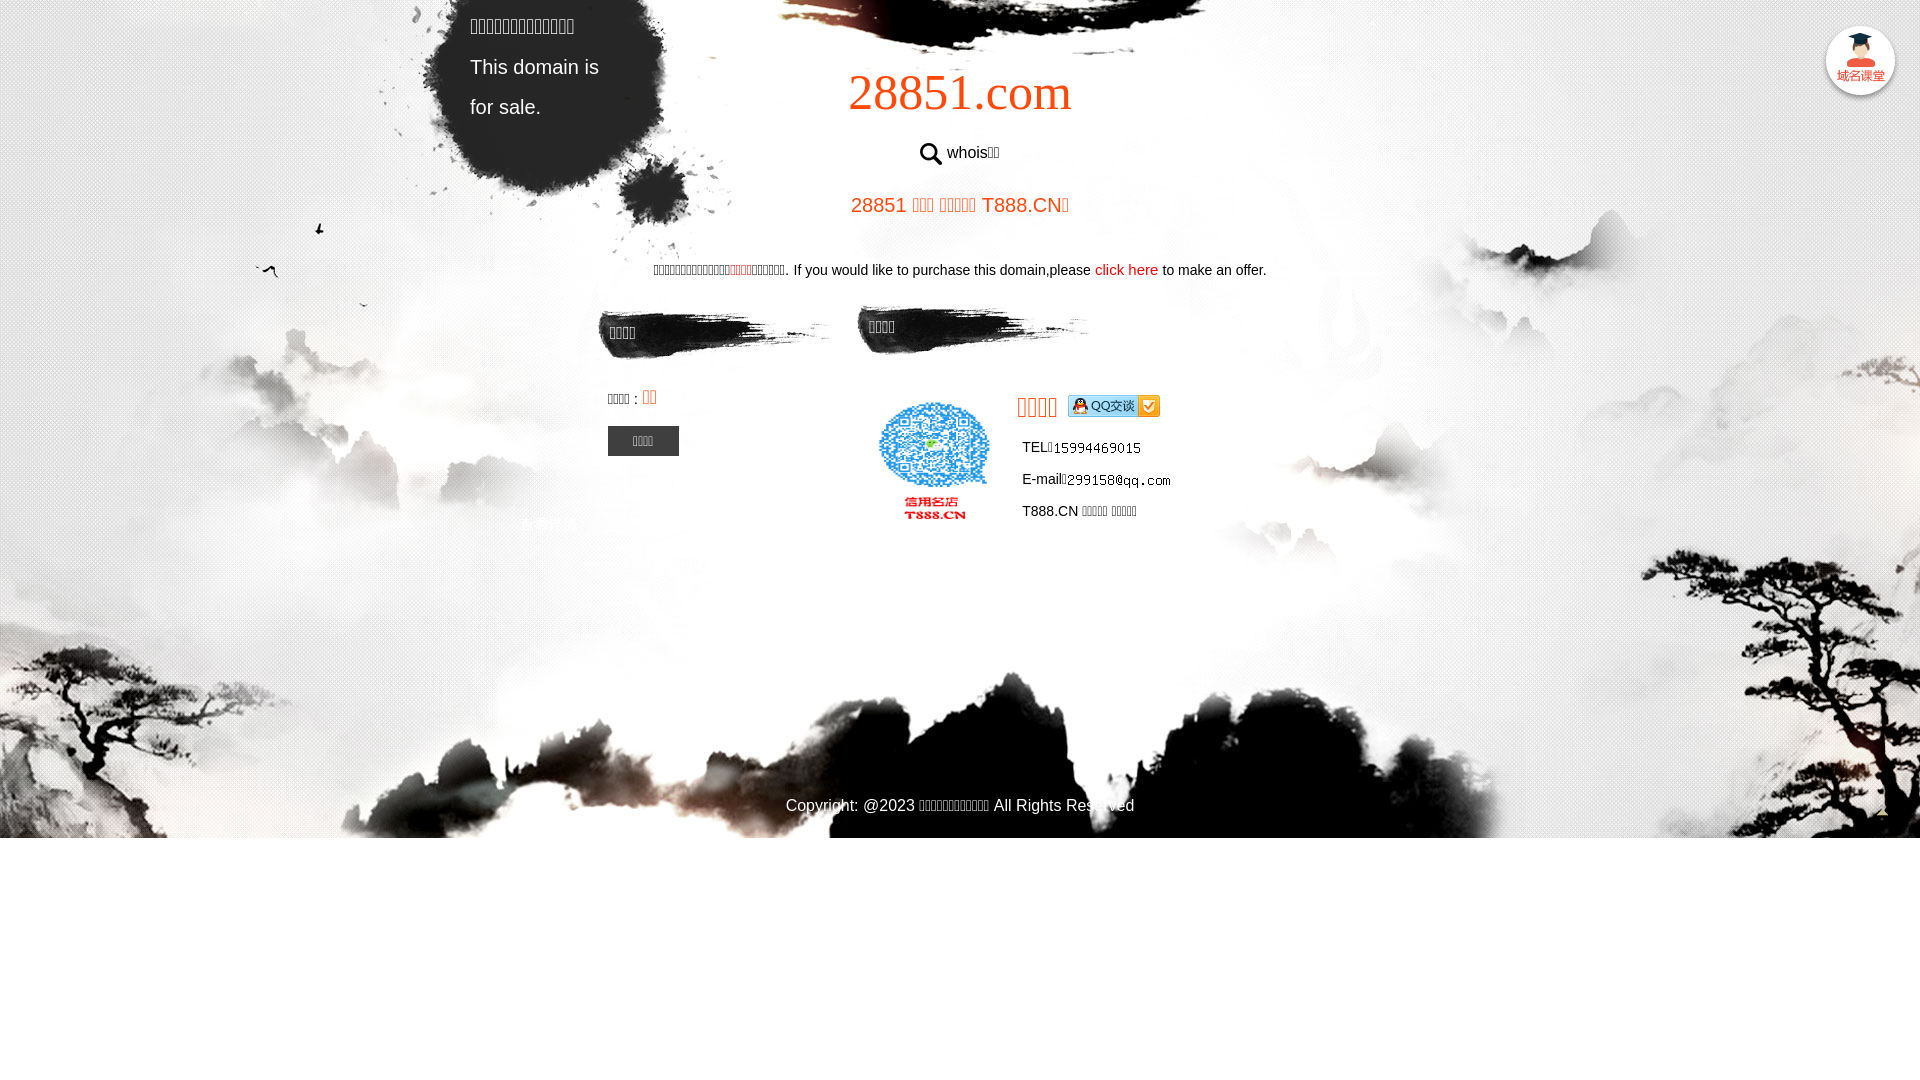 The image size is (1920, 1080). What do you see at coordinates (1127, 270) in the screenshot?
I see `click here` at bounding box center [1127, 270].